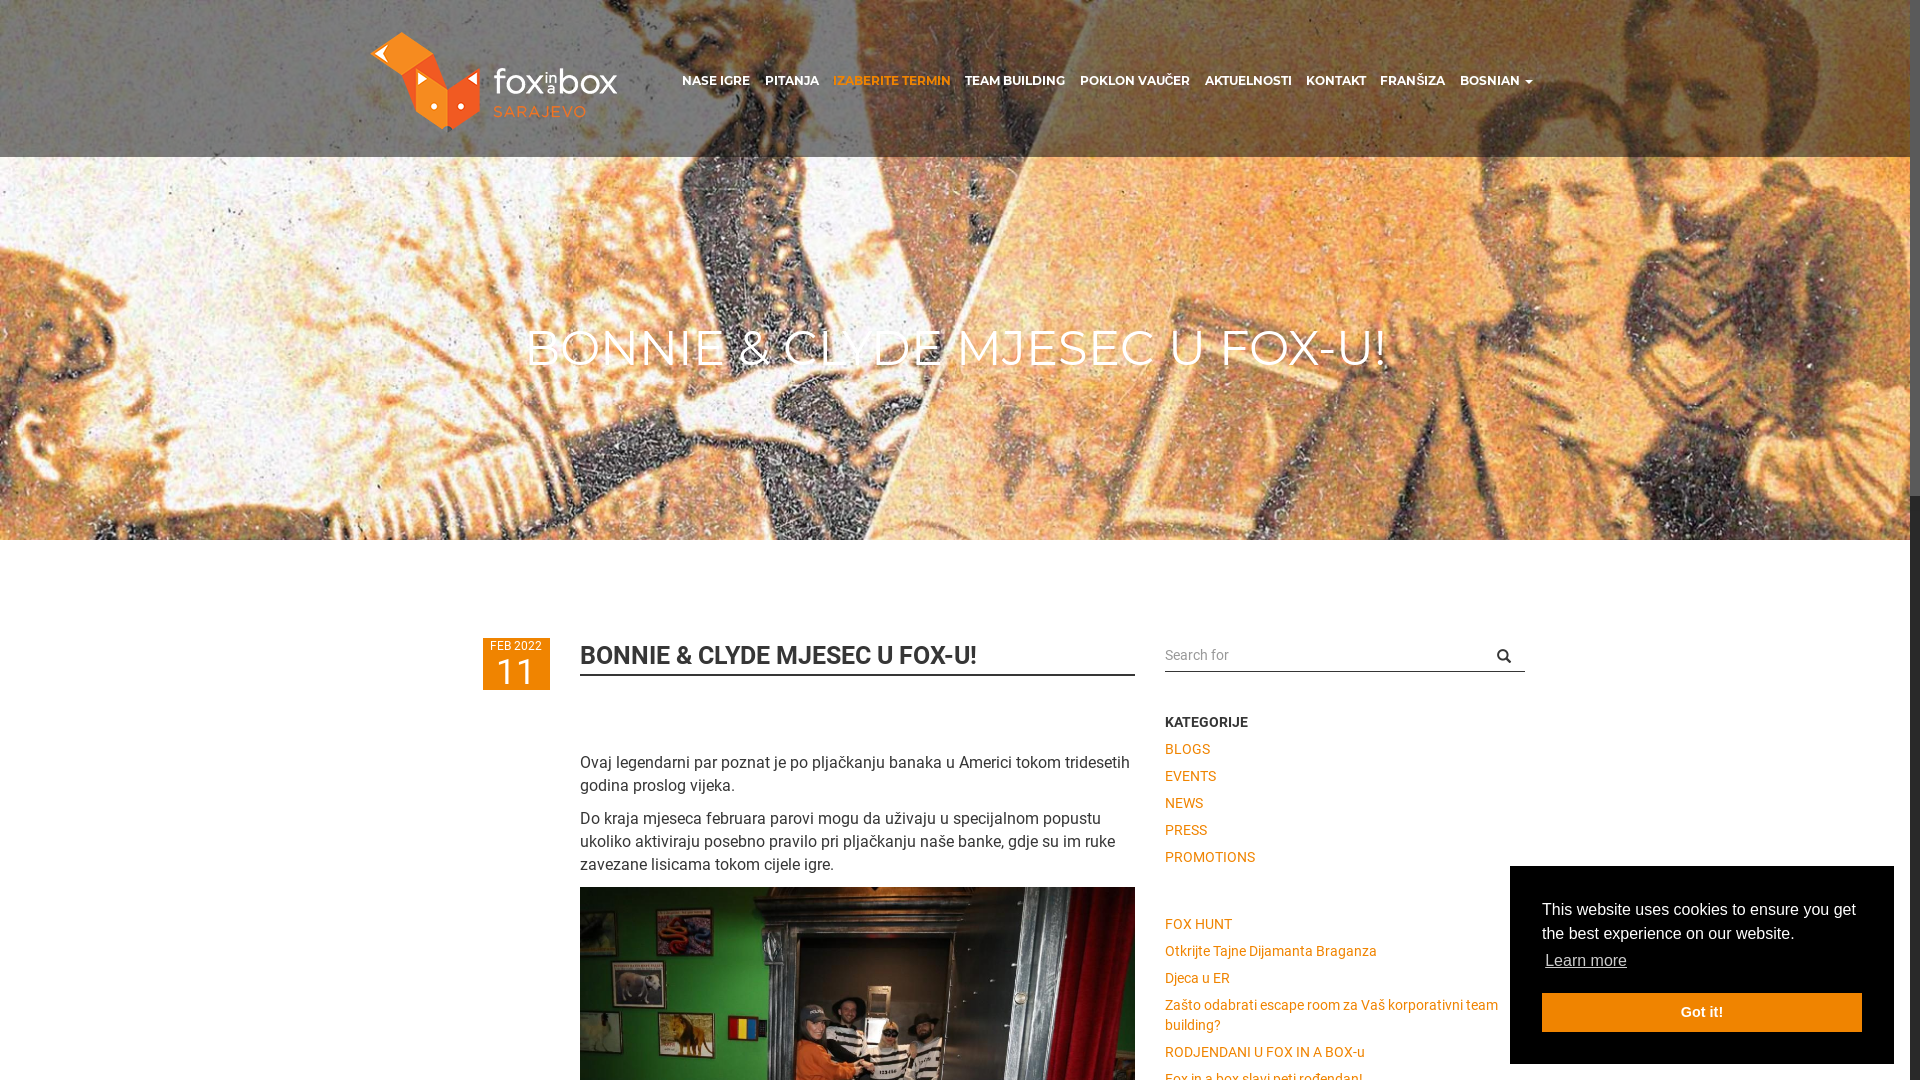 The height and width of the screenshot is (1080, 1920). What do you see at coordinates (1345, 948) in the screenshot?
I see `Otkrijte Tajne Dijamanta Braganza` at bounding box center [1345, 948].